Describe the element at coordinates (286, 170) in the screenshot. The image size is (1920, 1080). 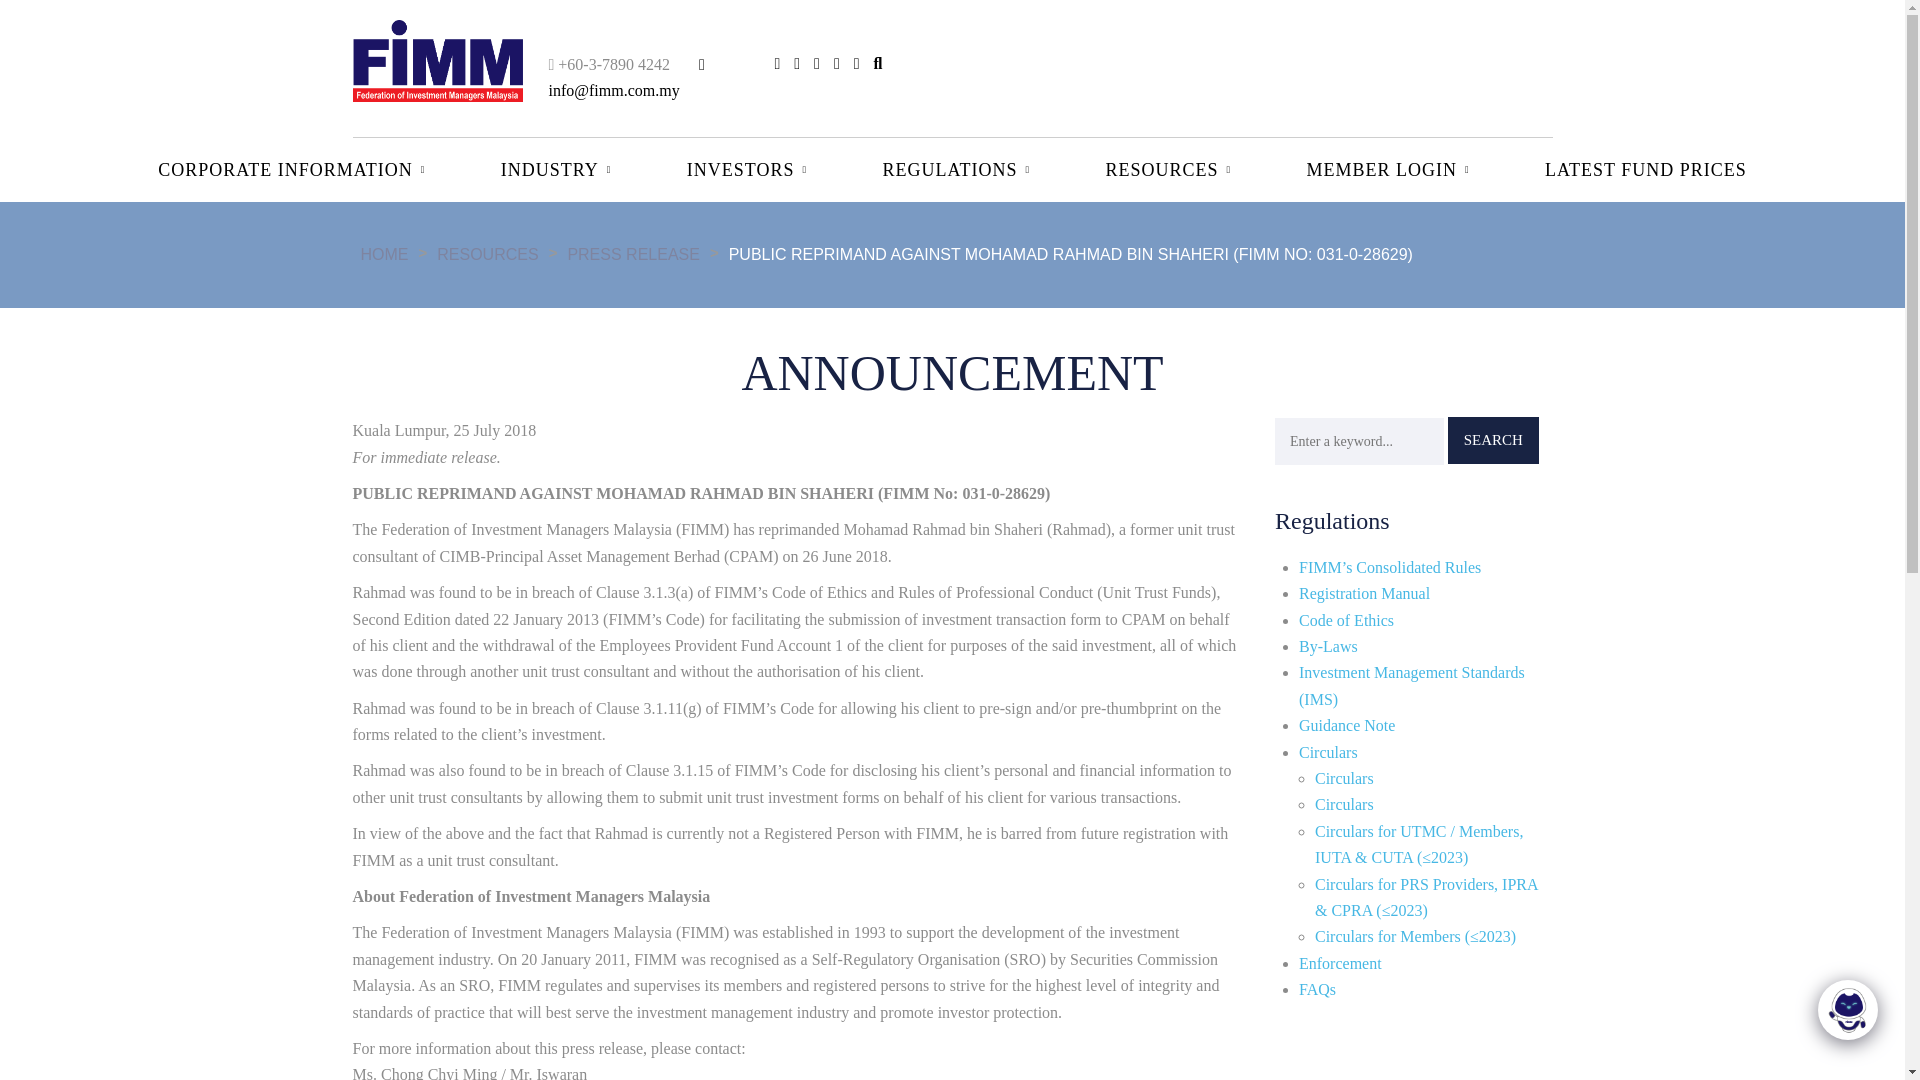
I see `CORPORATE INFORMATION` at that location.